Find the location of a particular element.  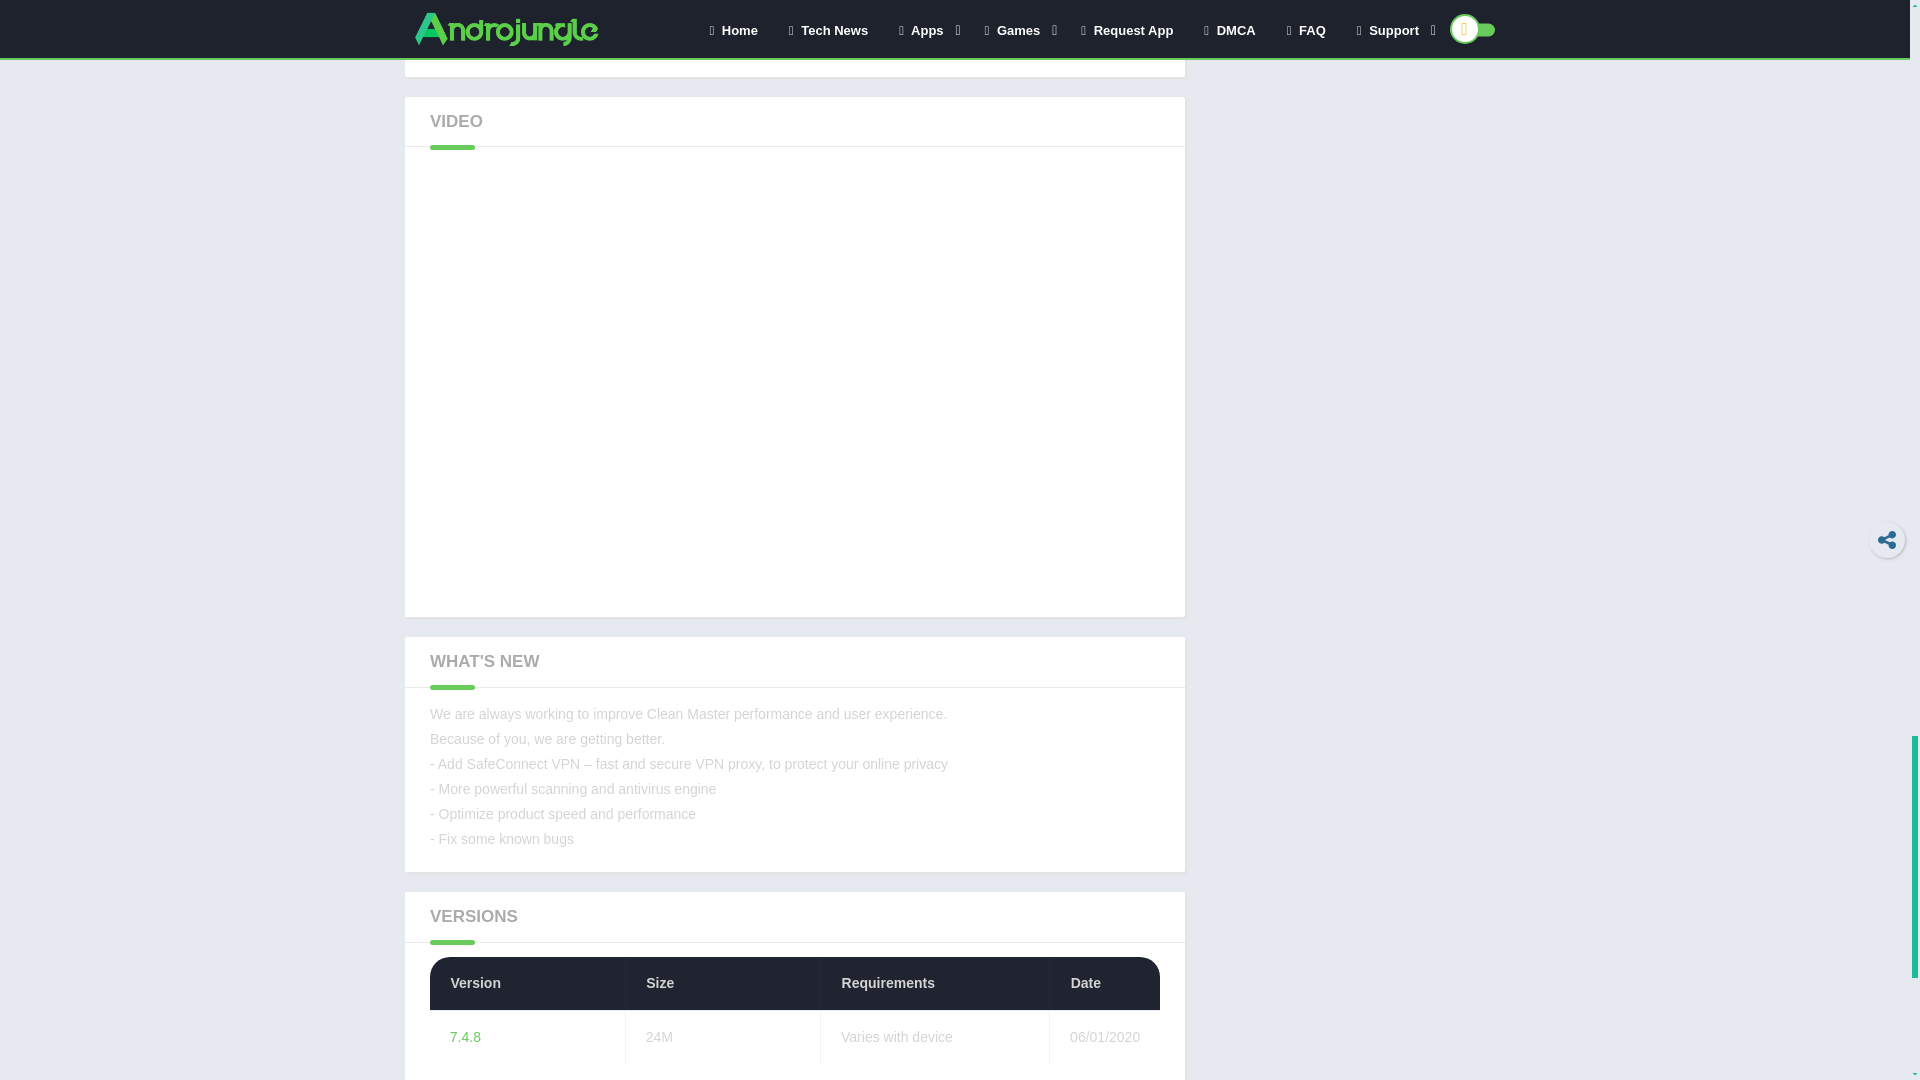

Previous is located at coordinates (427, 28).